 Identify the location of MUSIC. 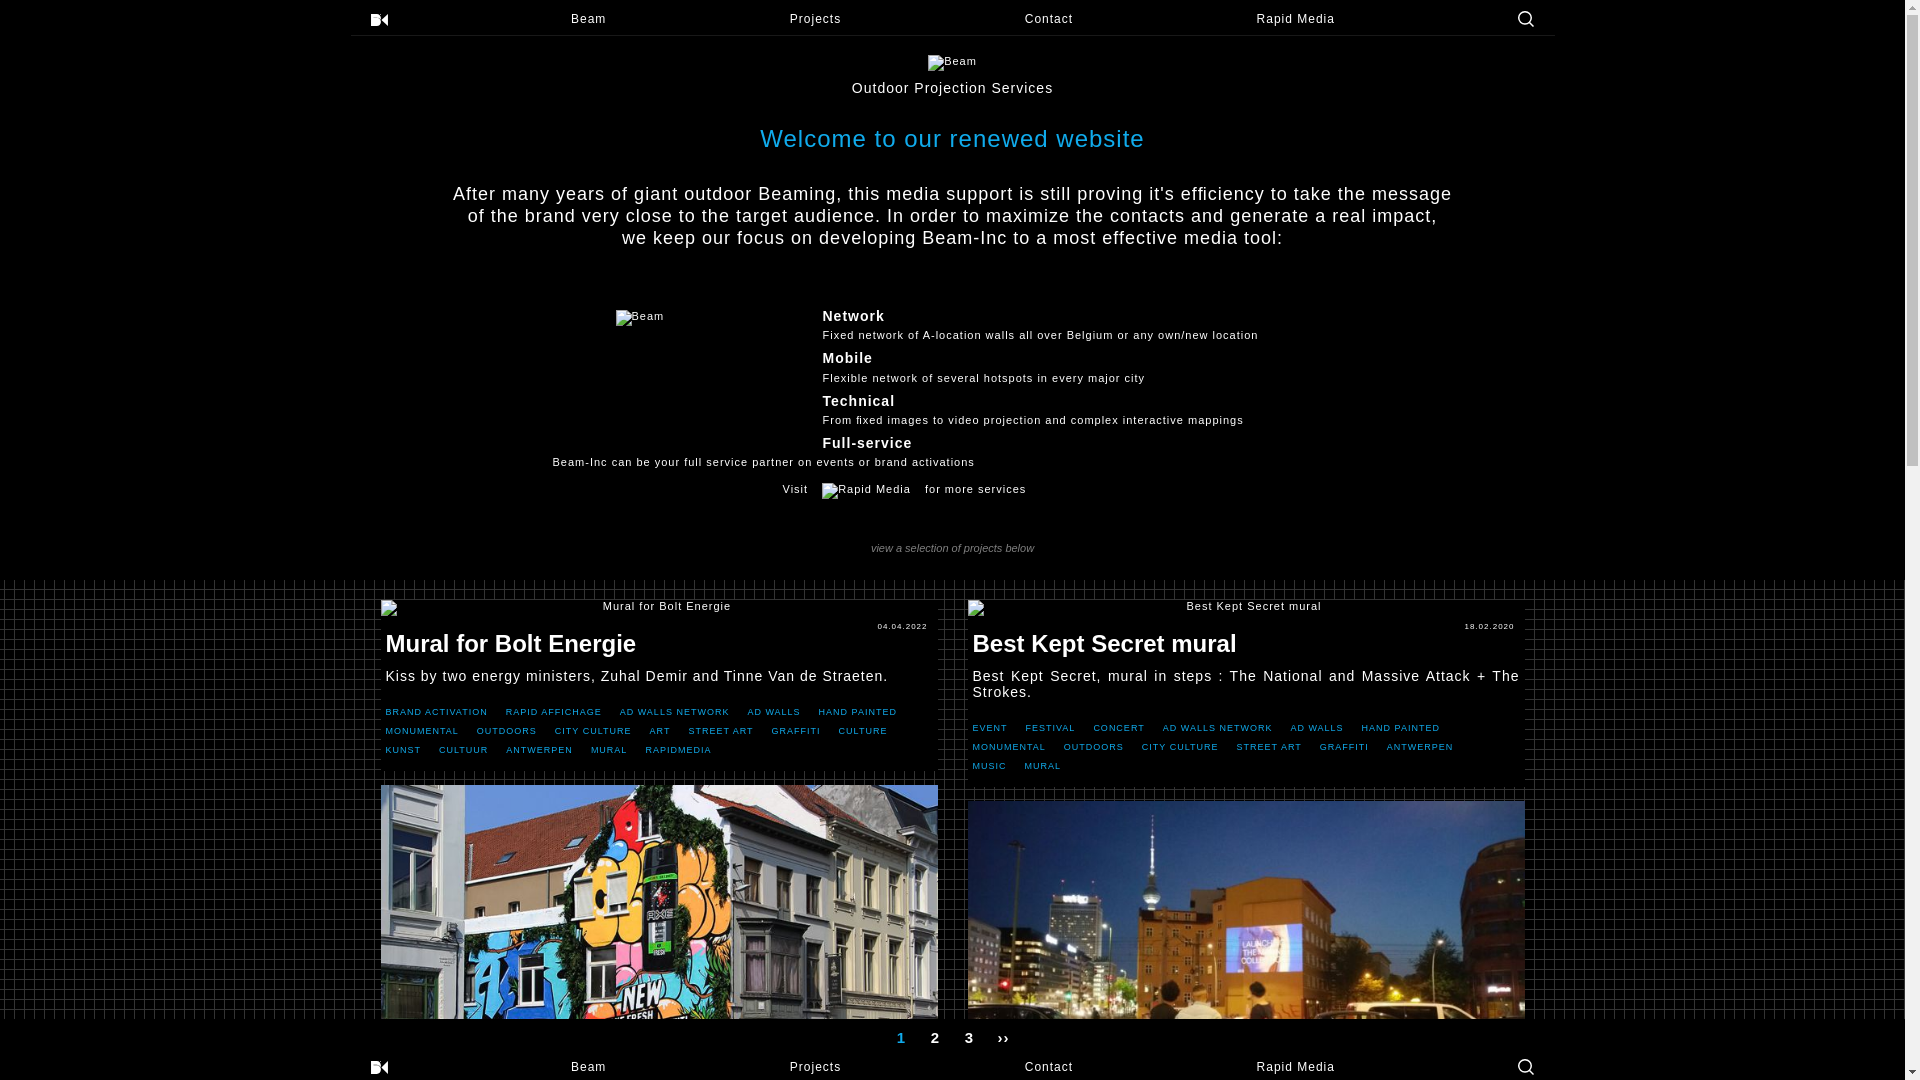
(989, 766).